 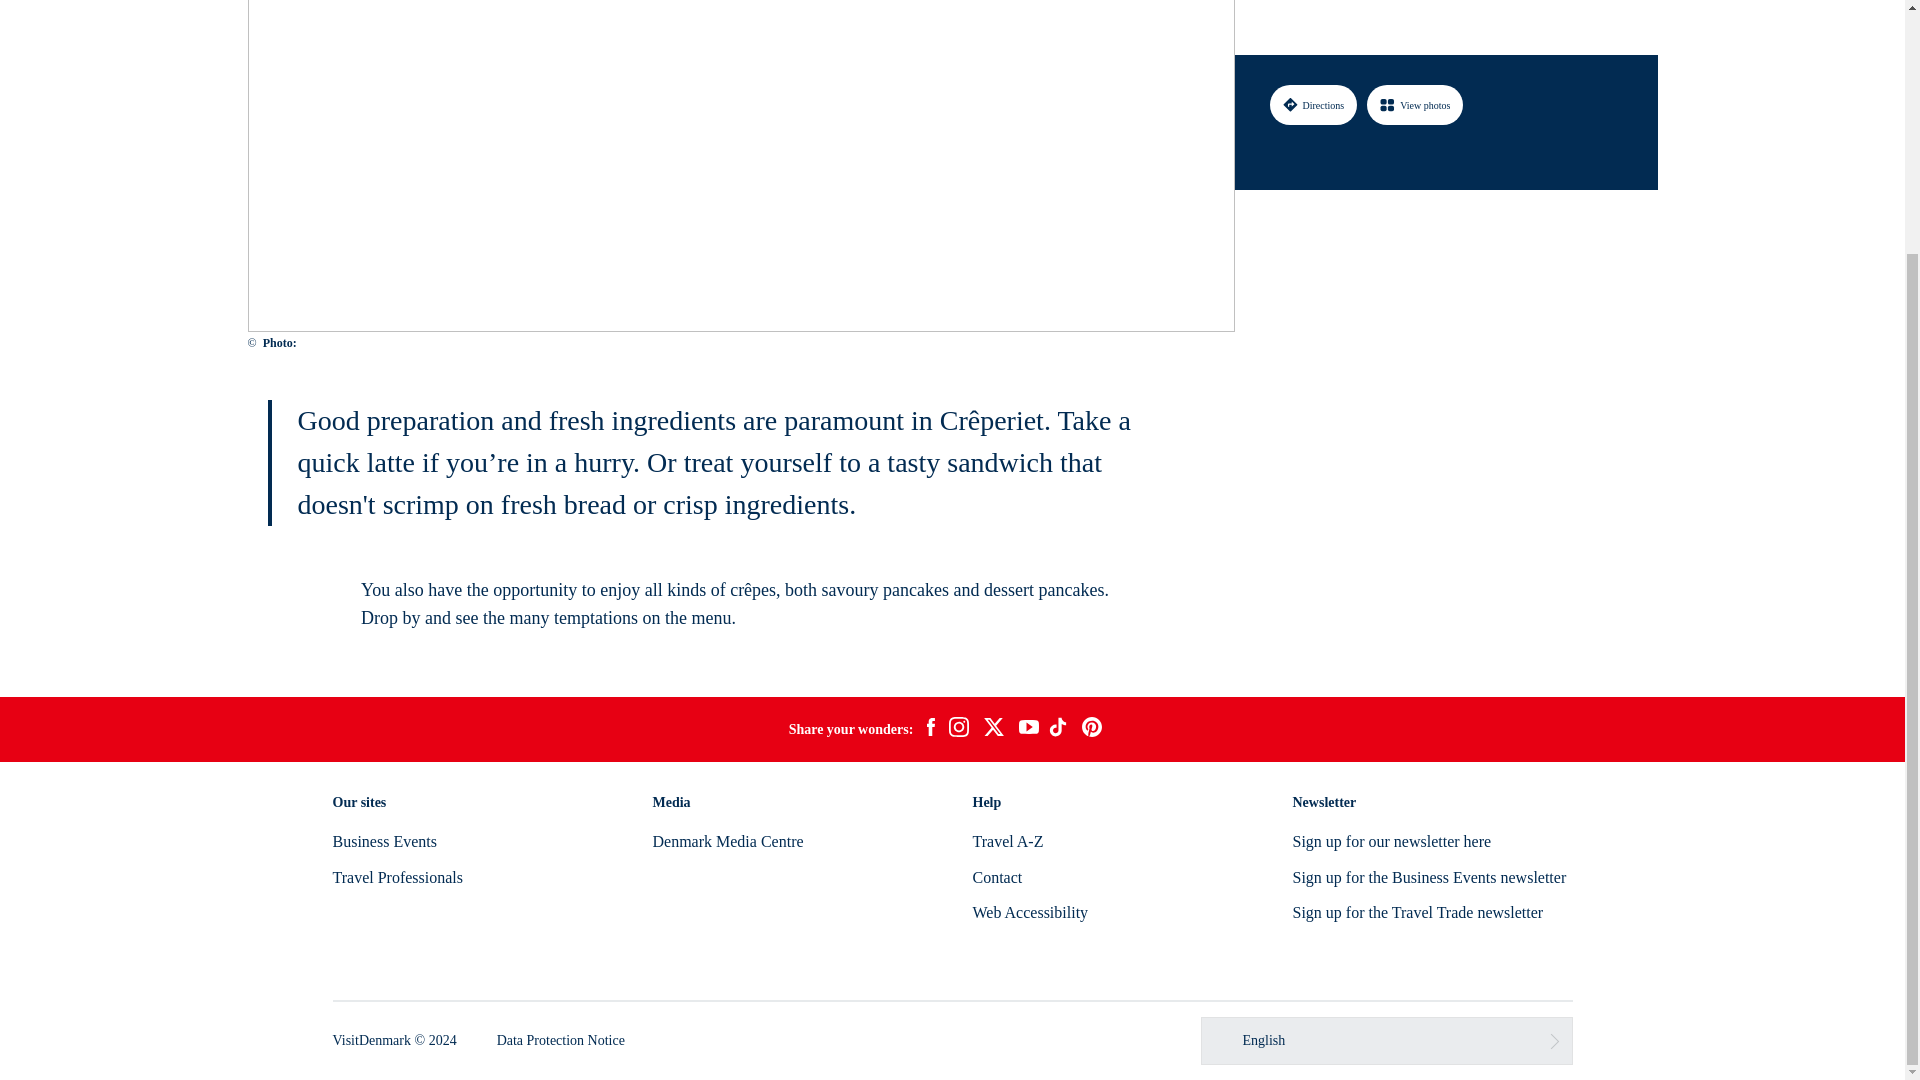 I want to click on facebook, so click(x=930, y=730).